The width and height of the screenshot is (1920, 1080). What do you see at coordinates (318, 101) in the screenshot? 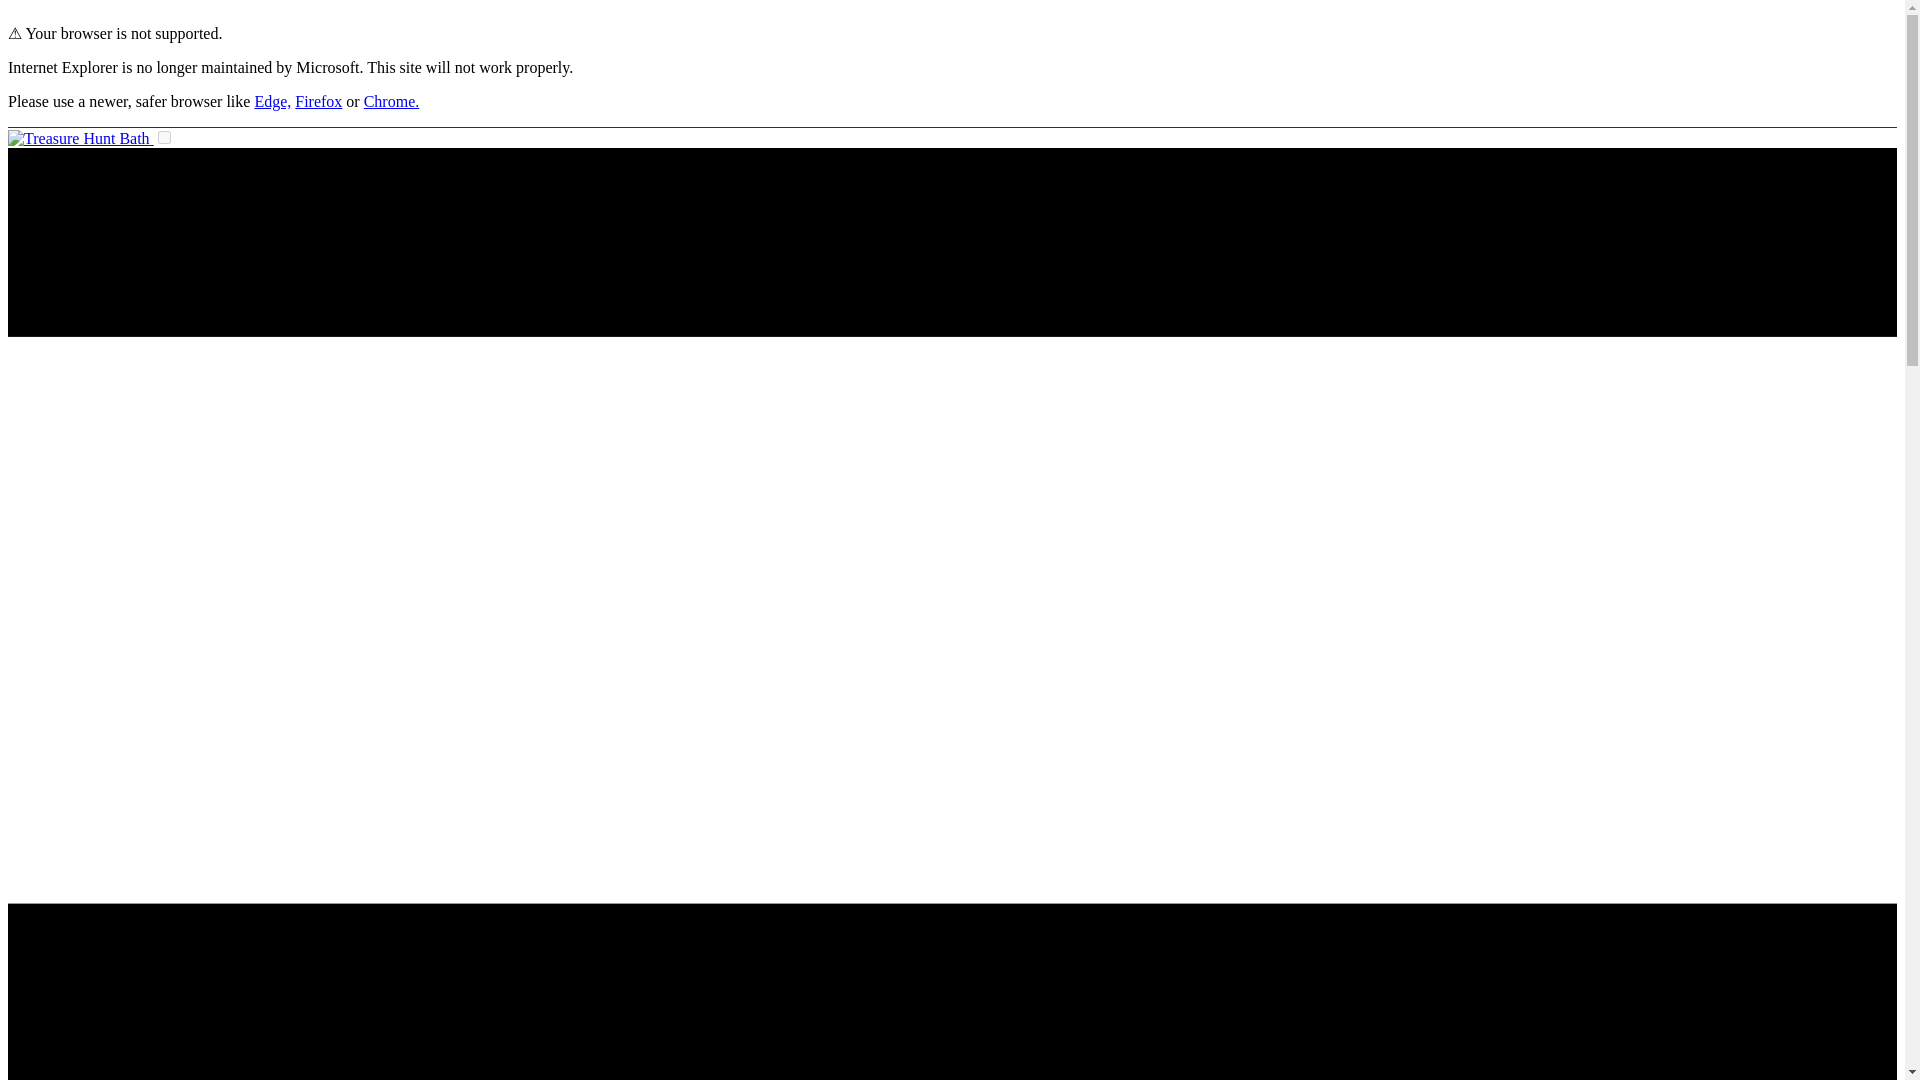
I see `Firefox` at bounding box center [318, 101].